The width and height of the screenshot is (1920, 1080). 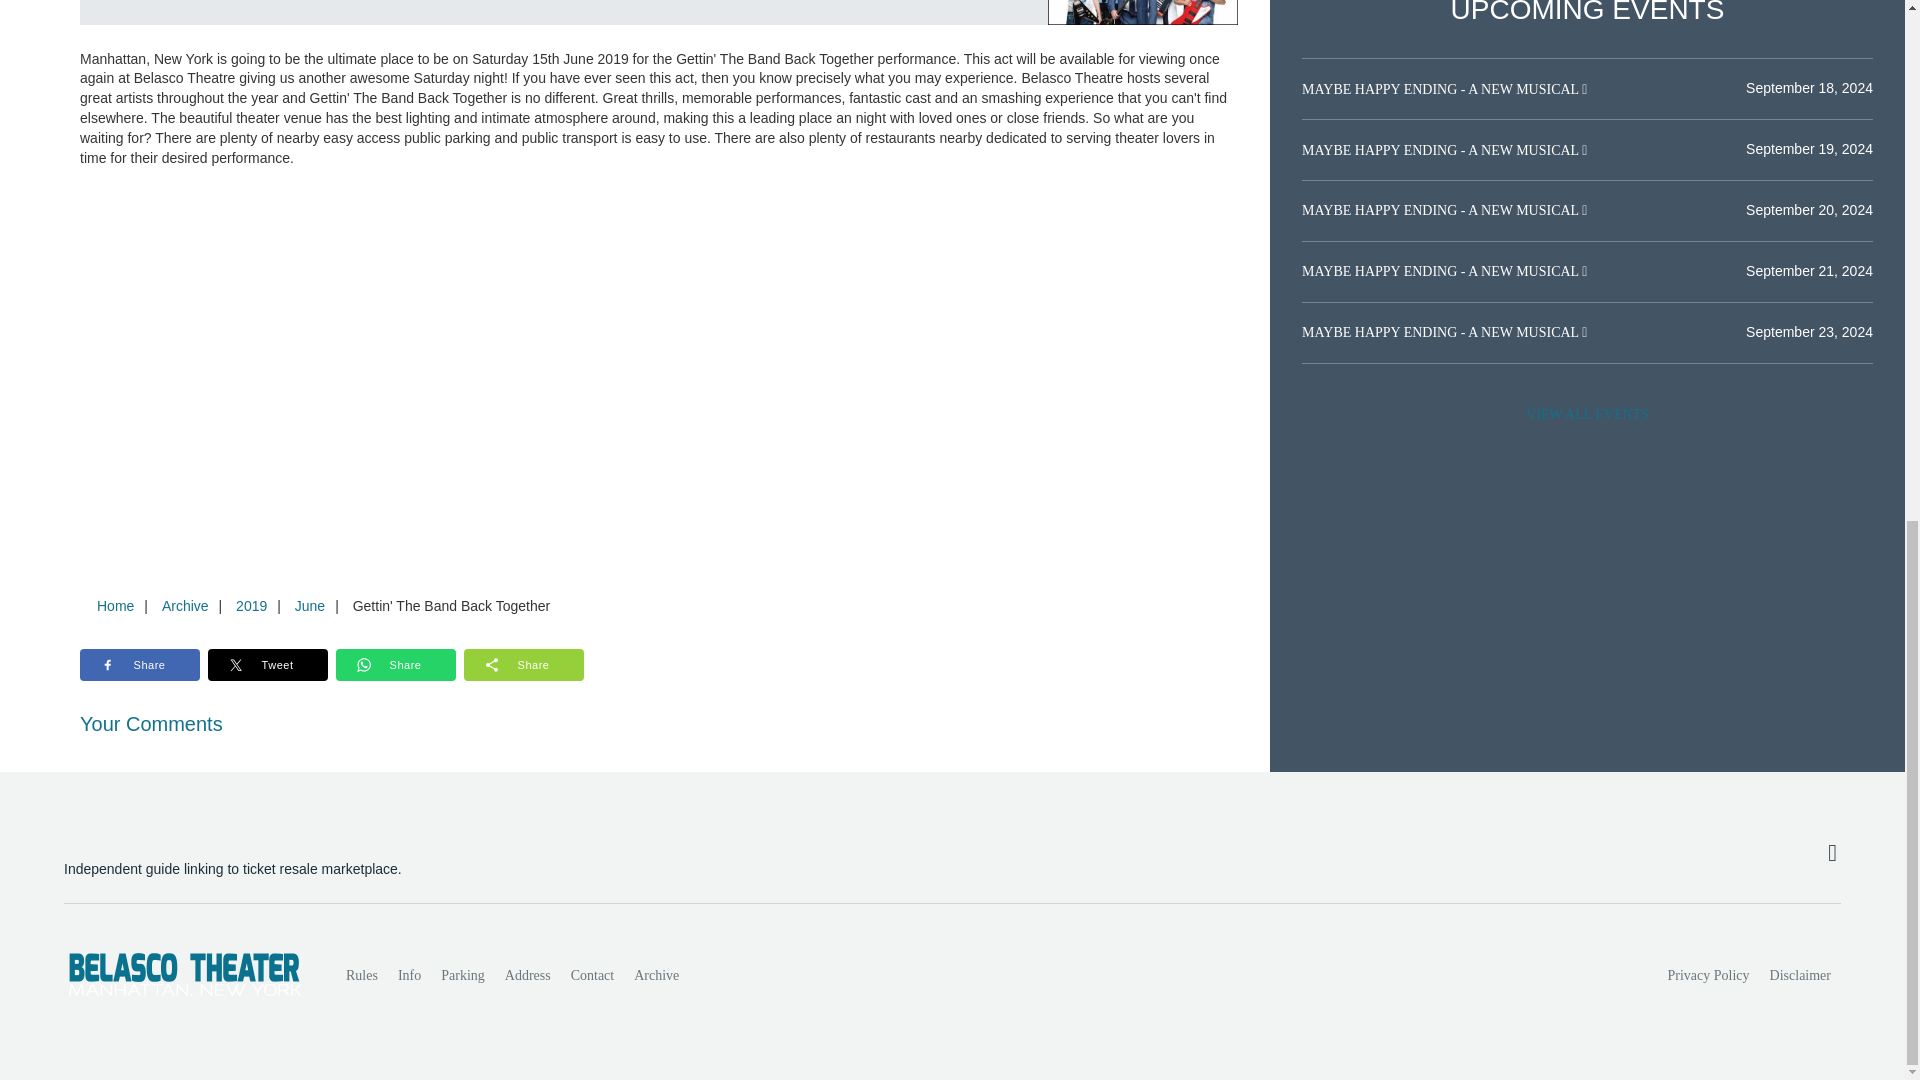 What do you see at coordinates (462, 975) in the screenshot?
I see `Parking` at bounding box center [462, 975].